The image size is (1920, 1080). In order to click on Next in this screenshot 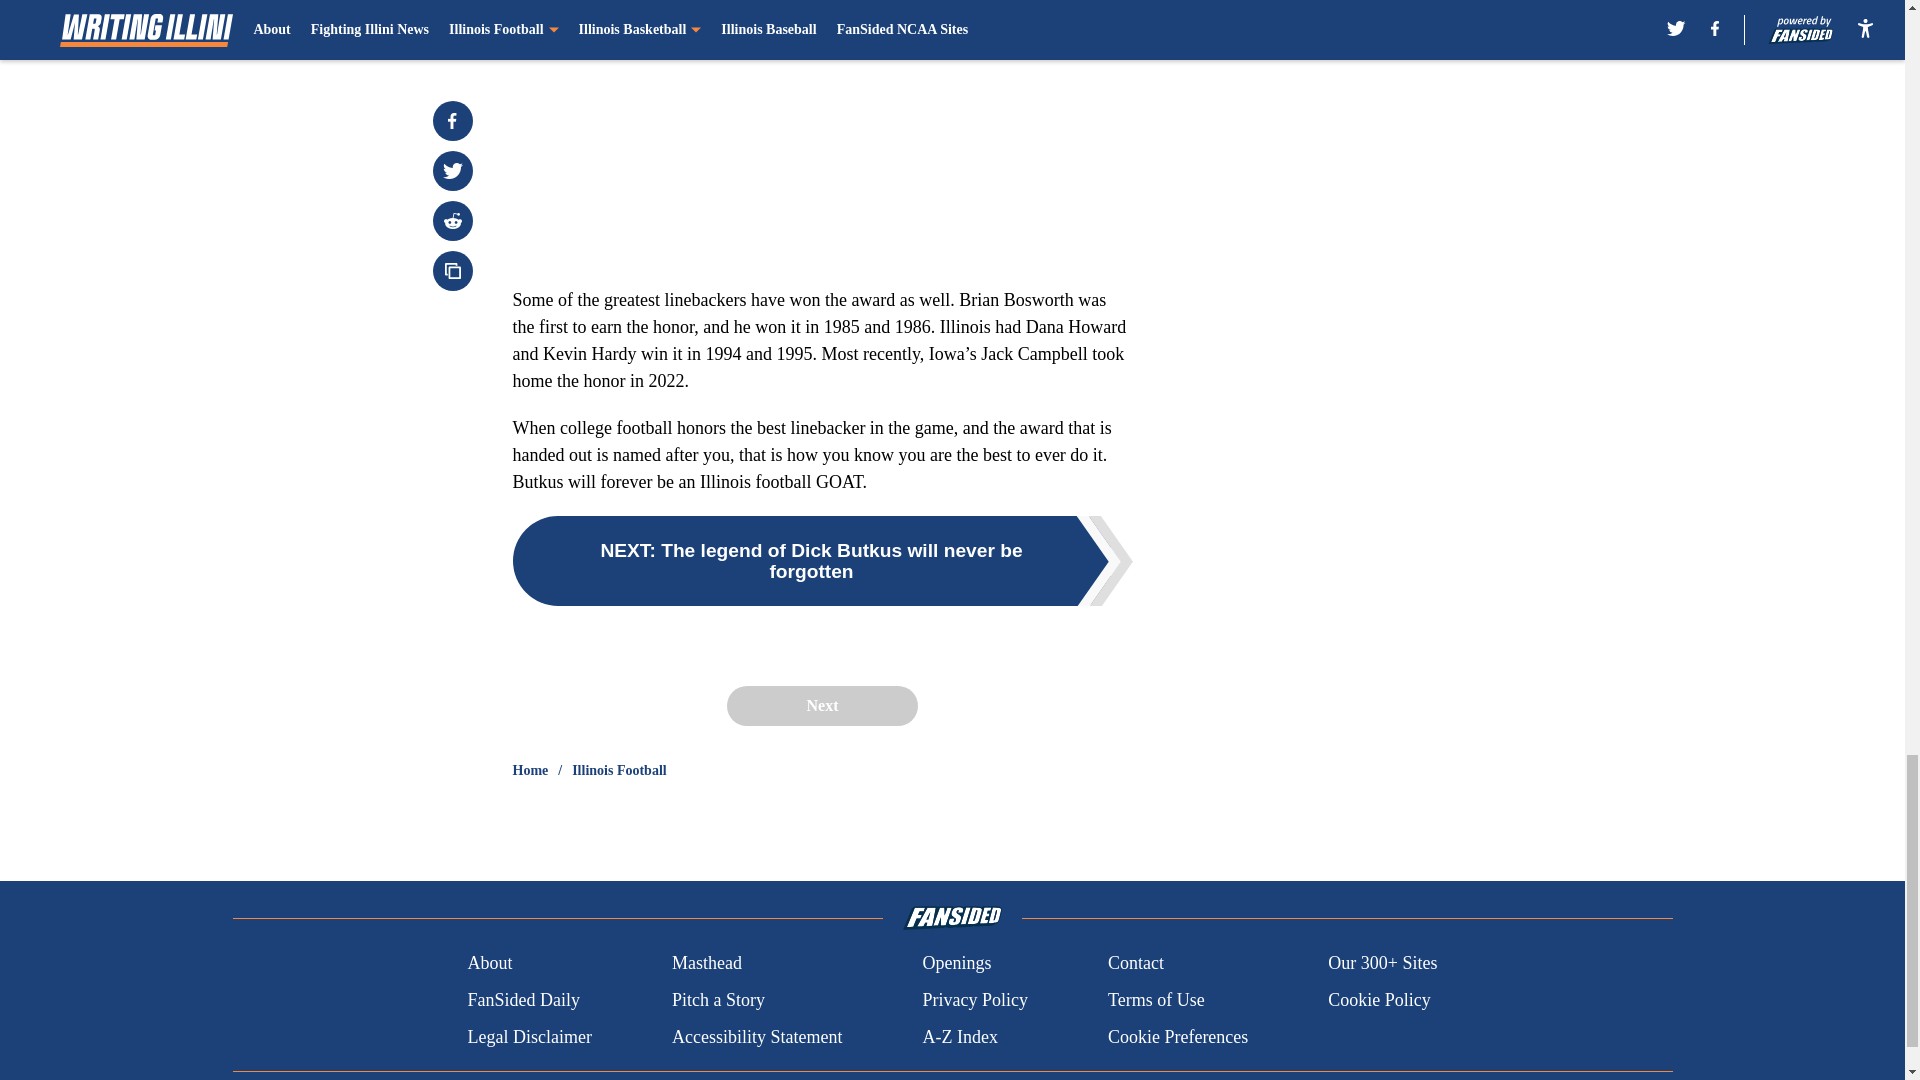, I will do `click(821, 705)`.